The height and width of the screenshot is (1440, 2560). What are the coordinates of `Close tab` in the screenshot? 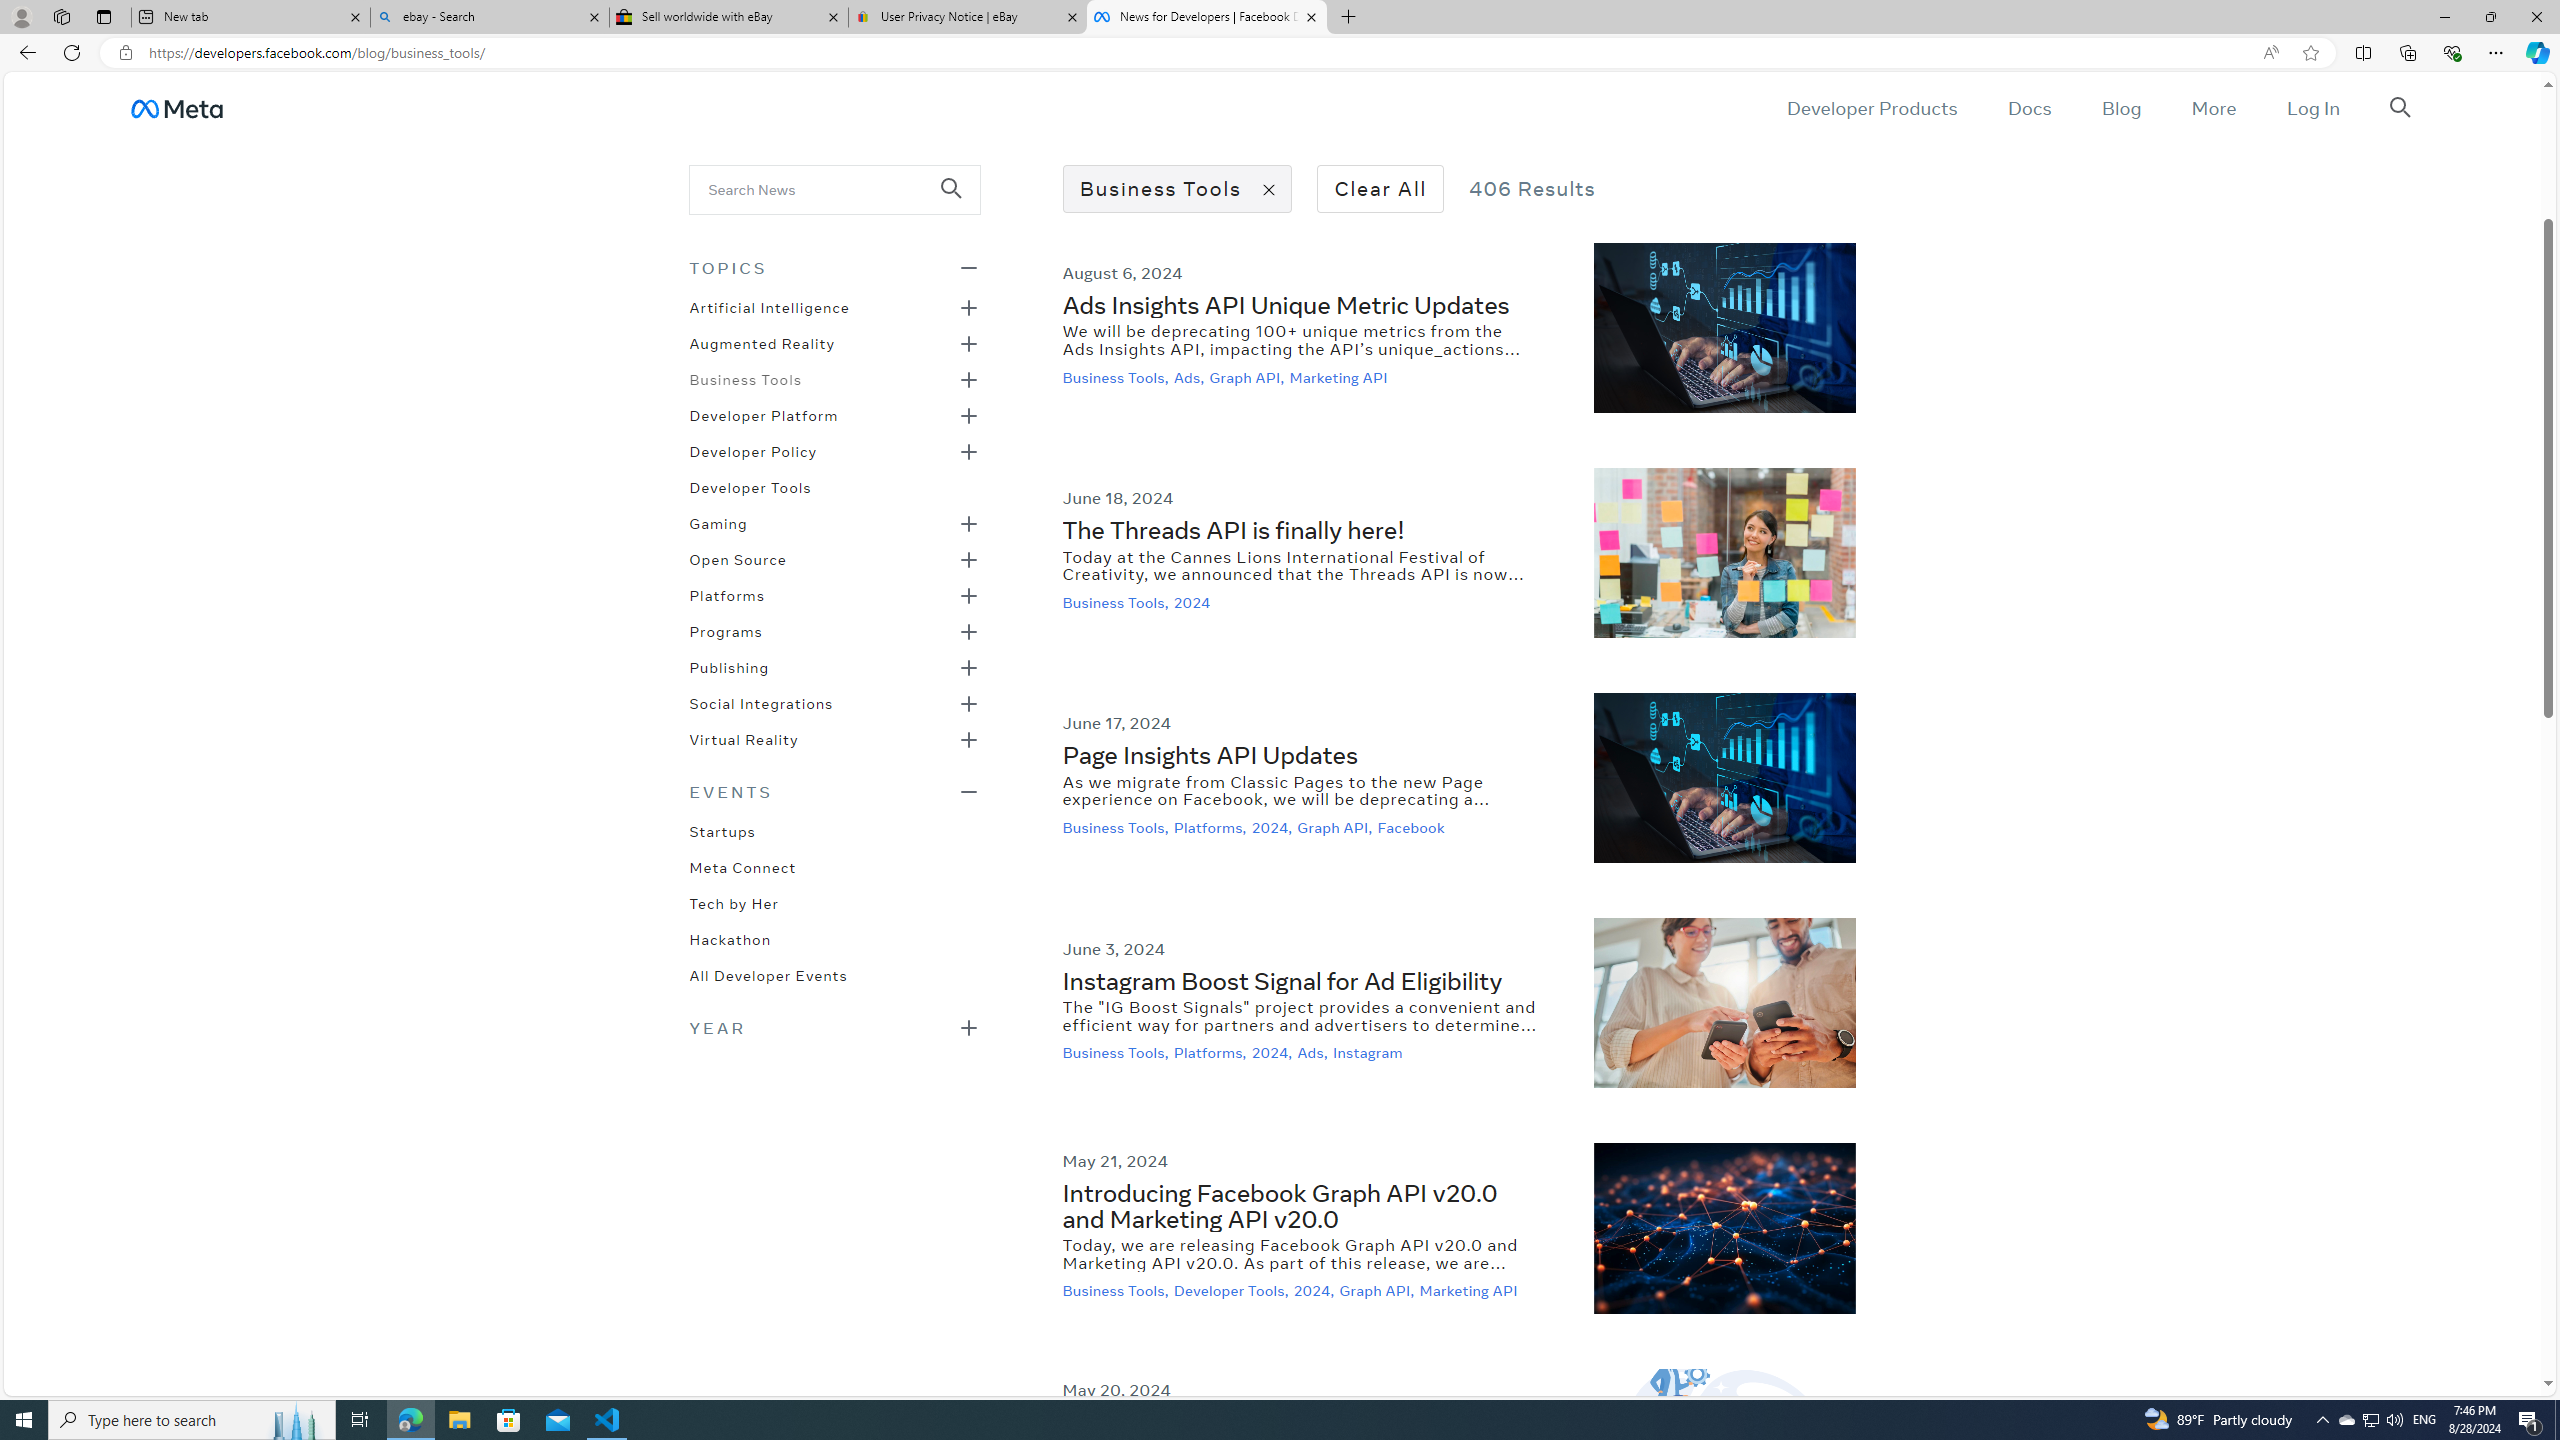 It's located at (1312, 16).